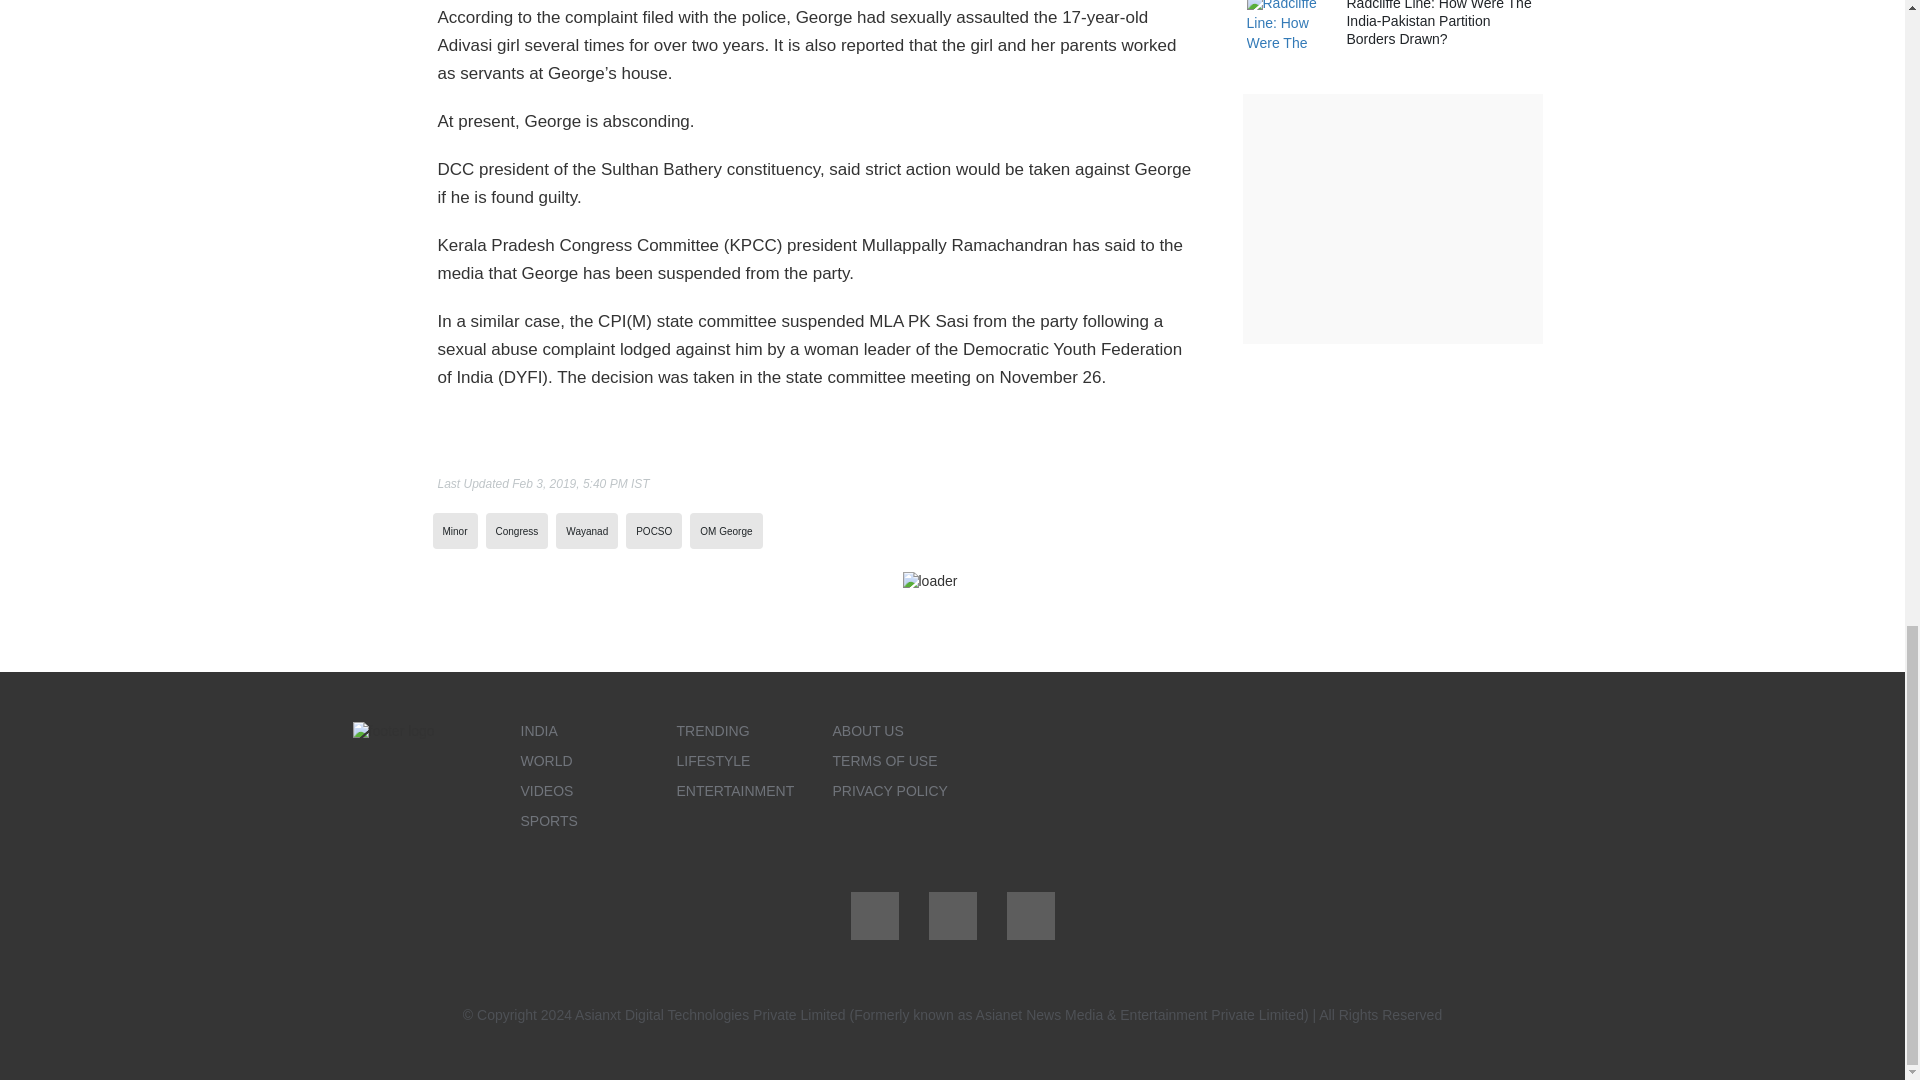  Describe the element at coordinates (654, 530) in the screenshot. I see `POCSO` at that location.